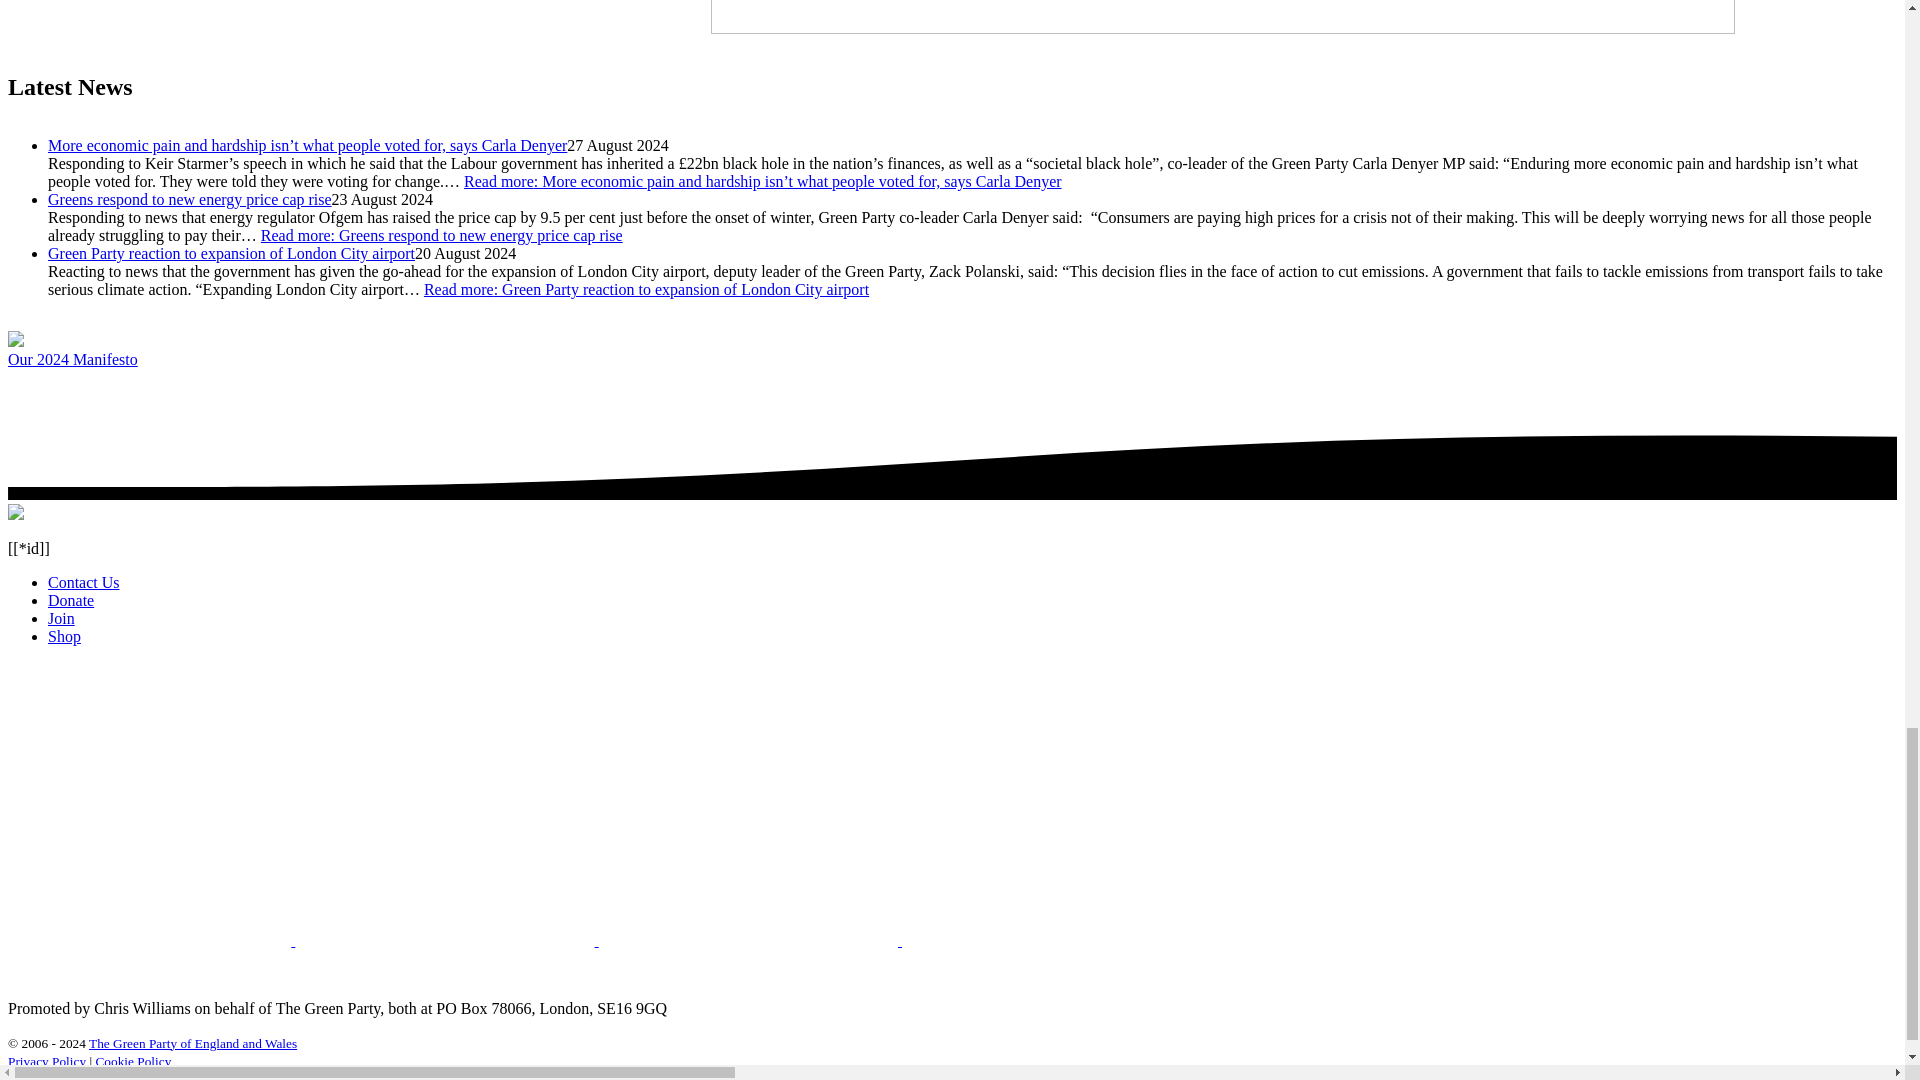  What do you see at coordinates (231, 254) in the screenshot?
I see `Green Party reaction to expansion of London City airport` at bounding box center [231, 254].